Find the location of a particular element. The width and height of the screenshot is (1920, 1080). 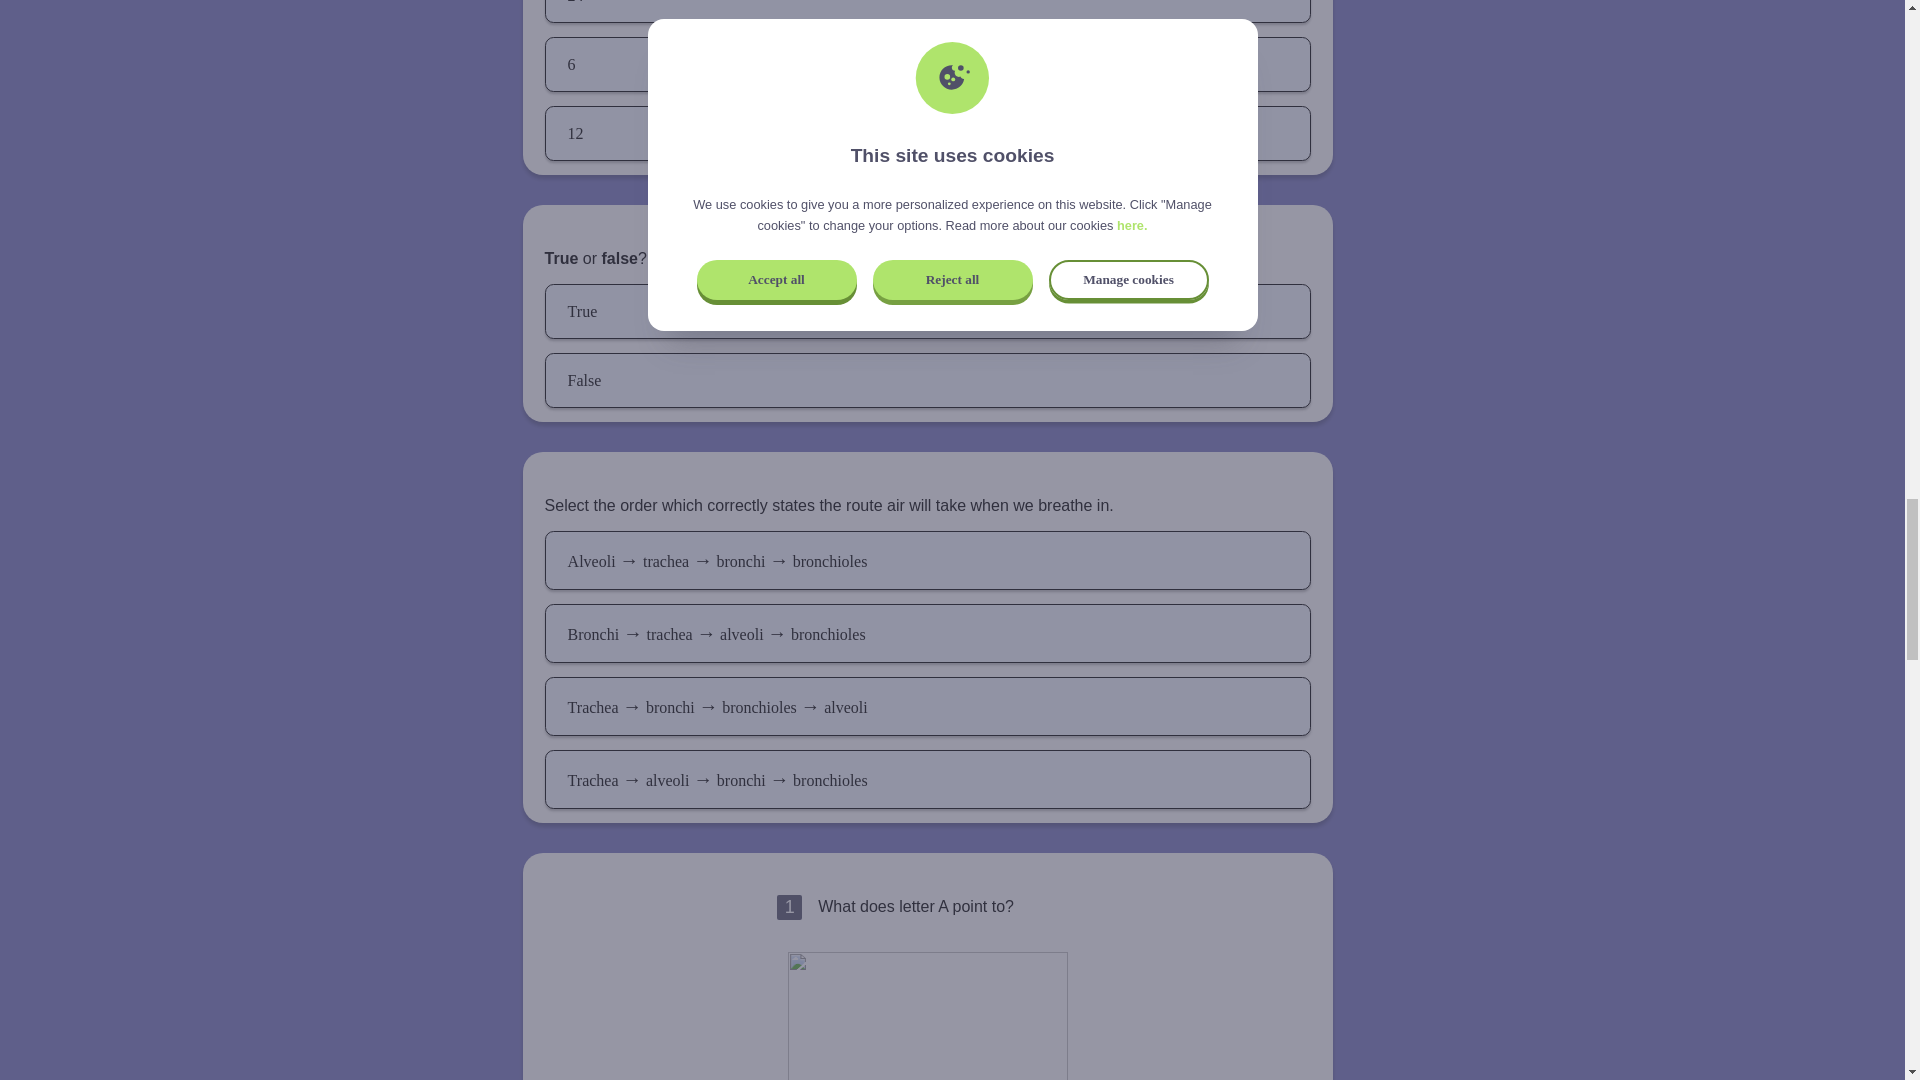

12 is located at coordinates (928, 132).